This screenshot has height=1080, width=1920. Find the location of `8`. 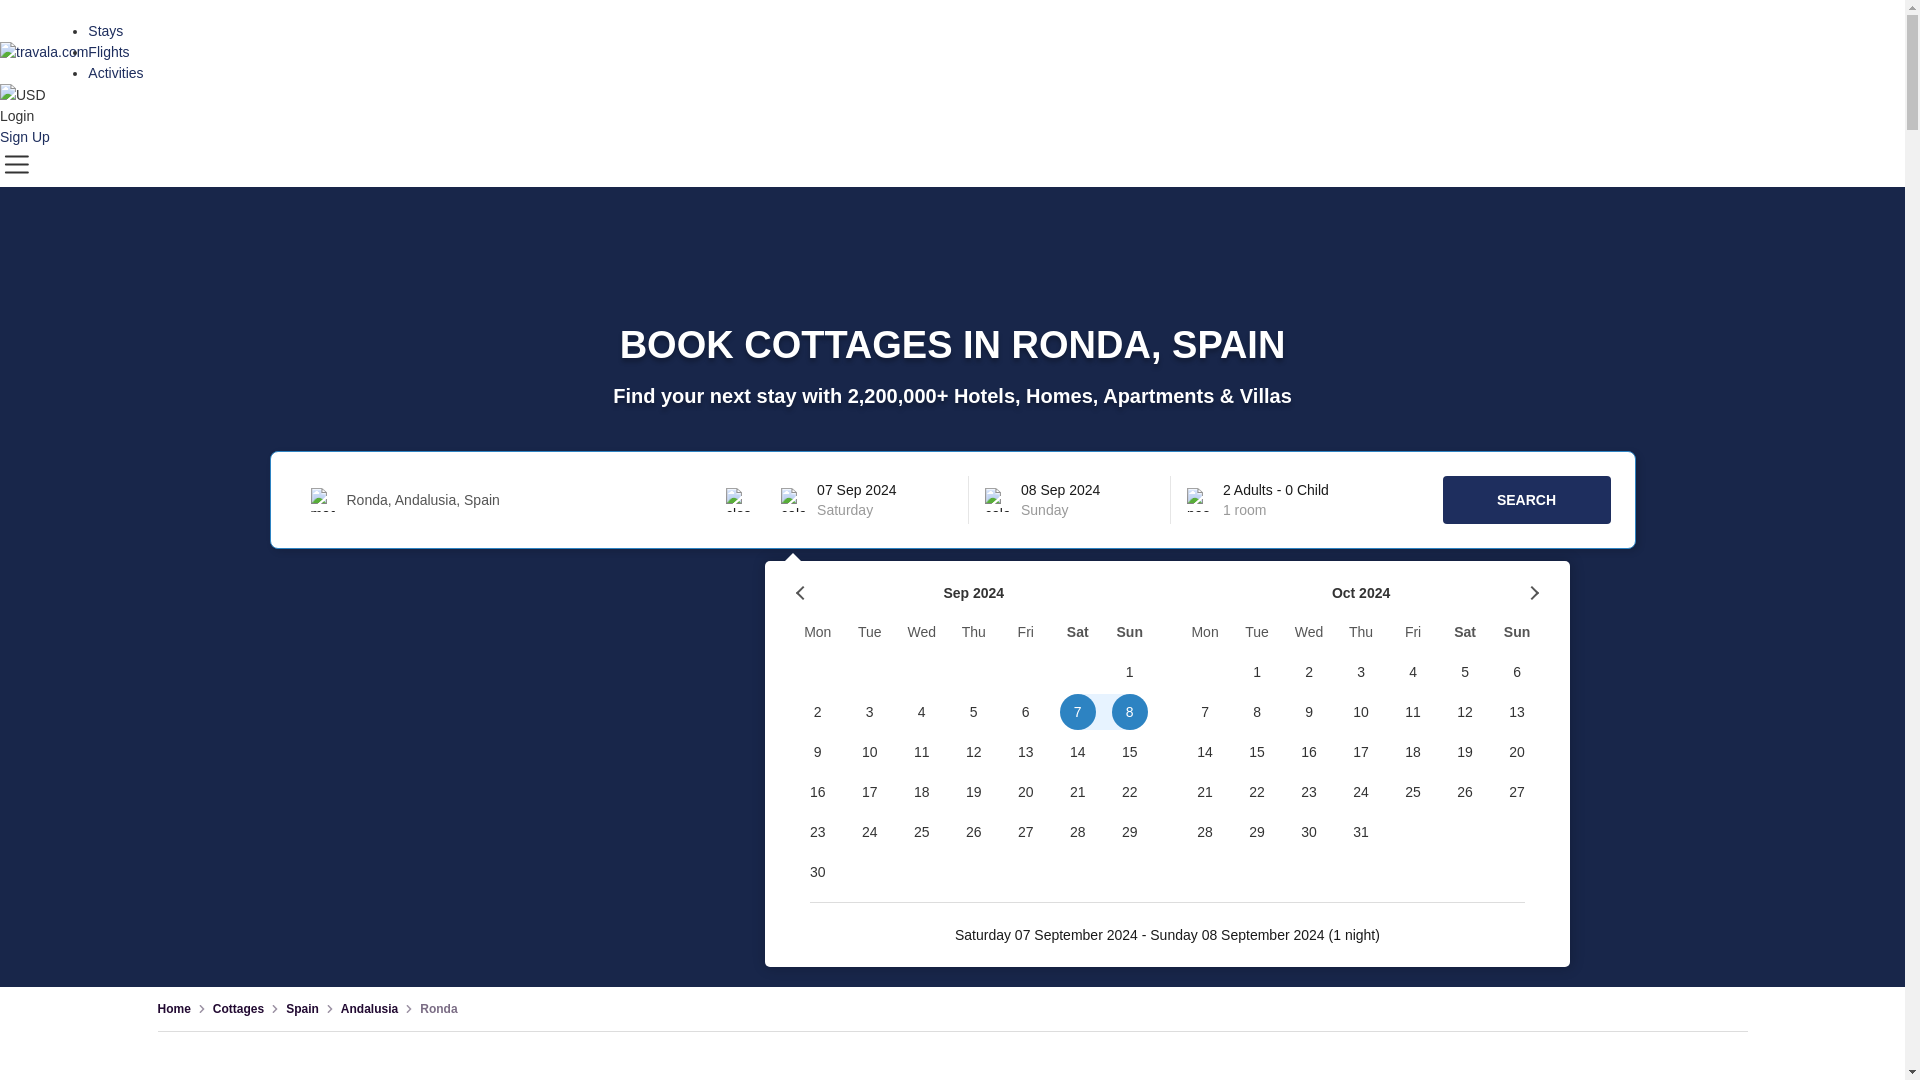

8 is located at coordinates (1130, 712).